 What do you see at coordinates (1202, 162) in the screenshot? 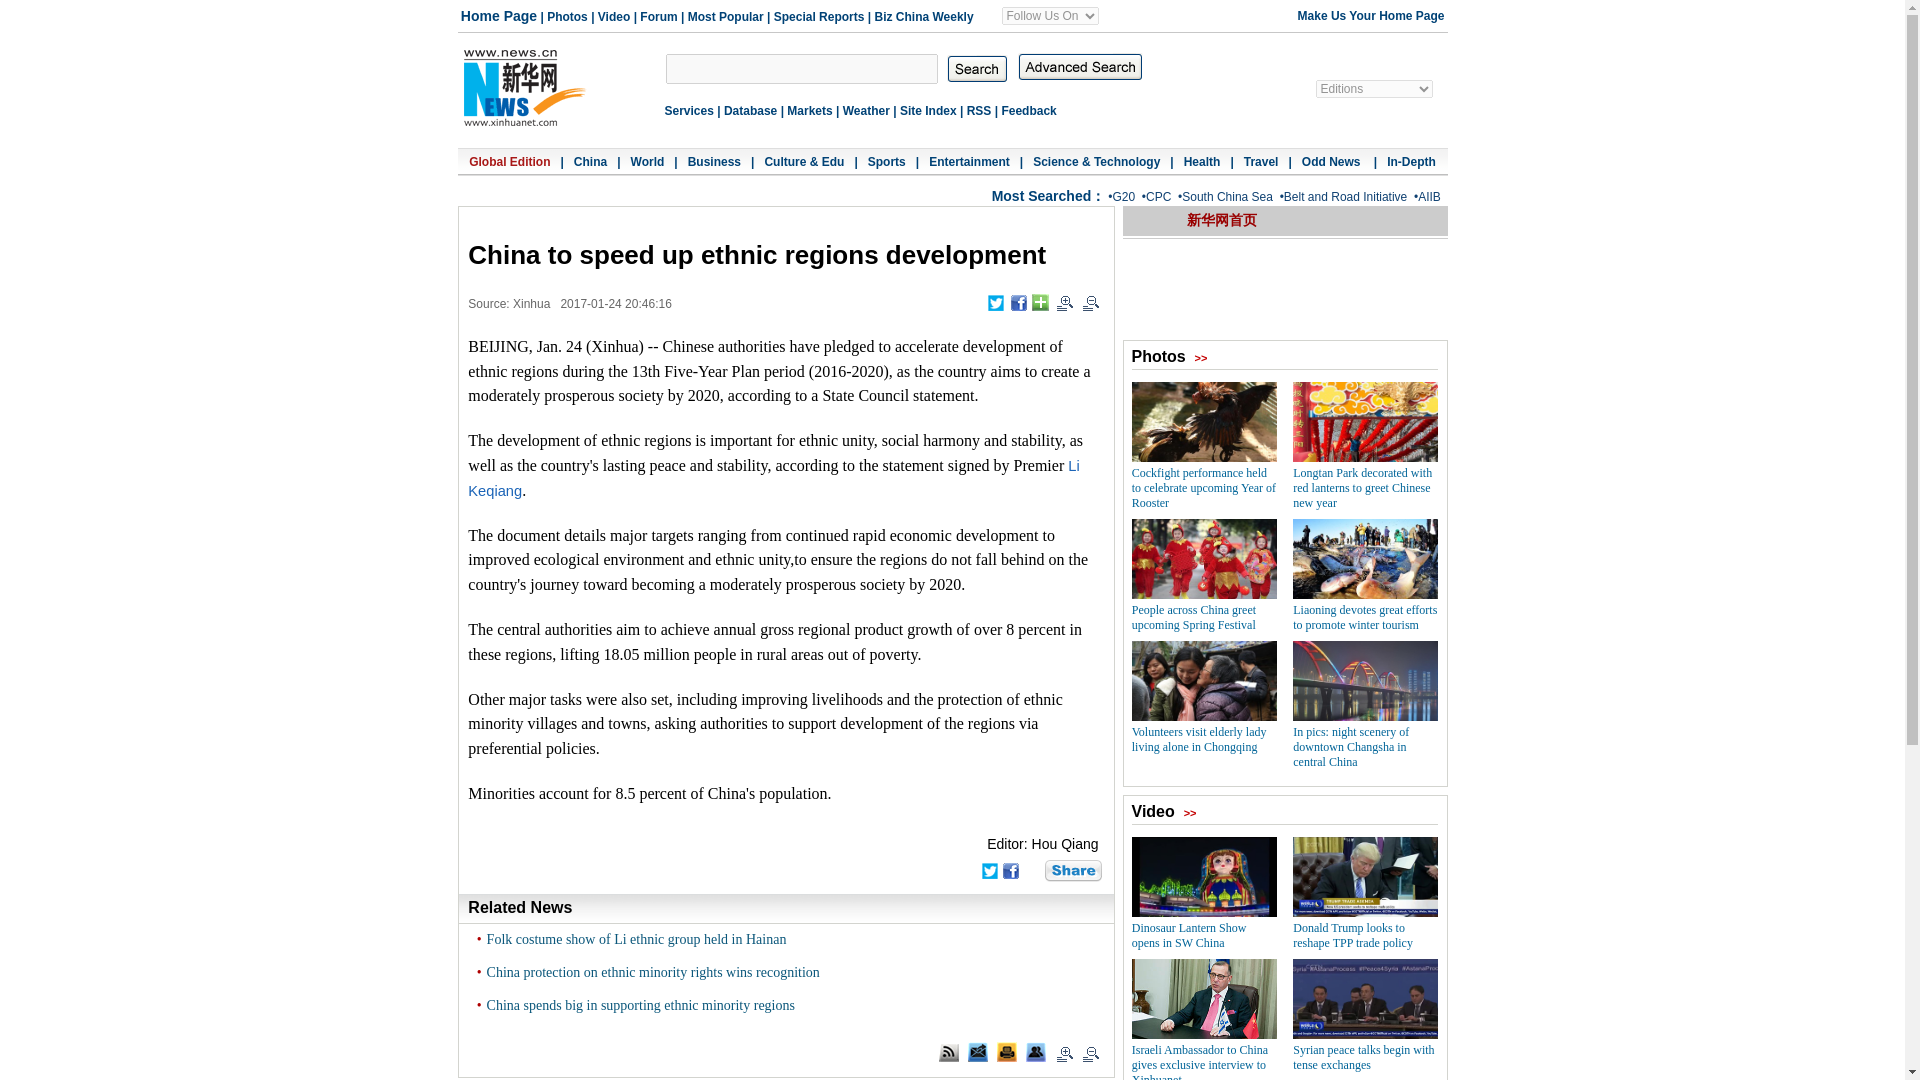
I see `Health` at bounding box center [1202, 162].